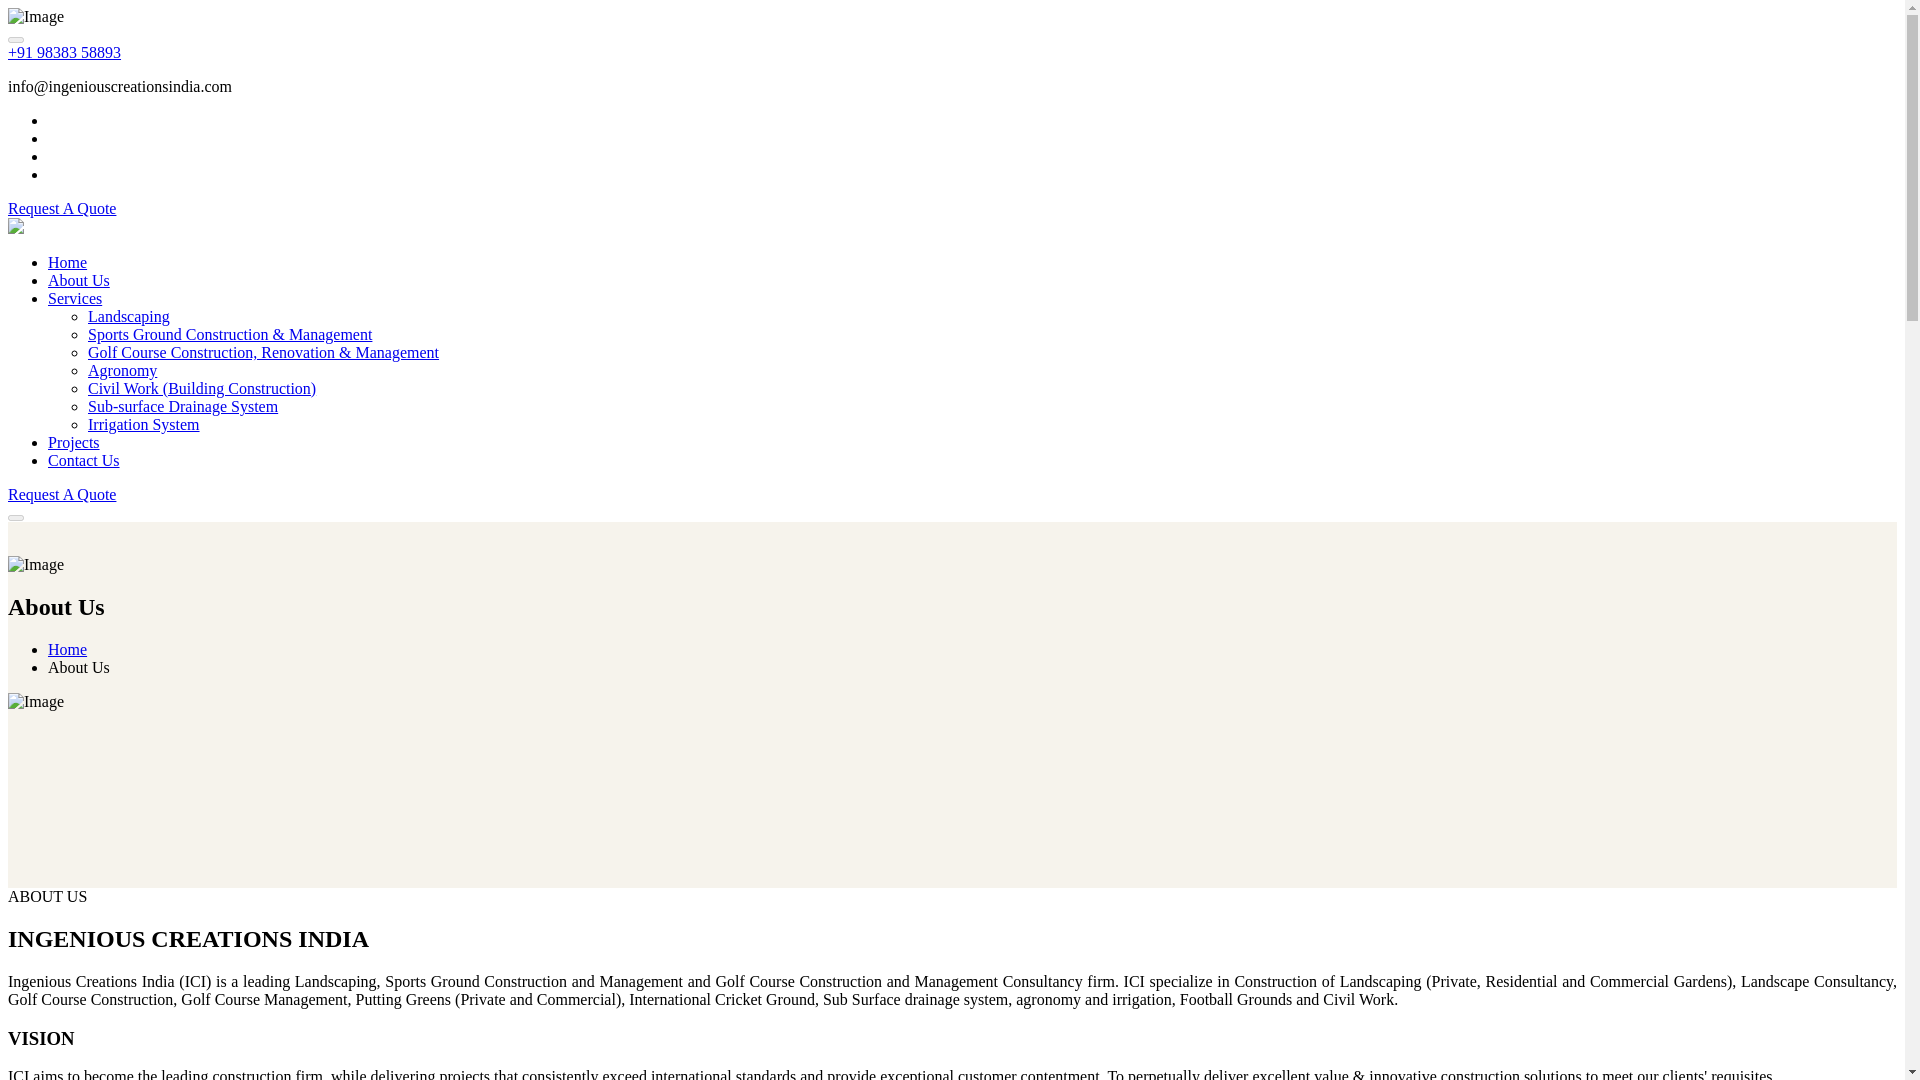 The width and height of the screenshot is (1920, 1080). What do you see at coordinates (122, 370) in the screenshot?
I see `Agronomy` at bounding box center [122, 370].